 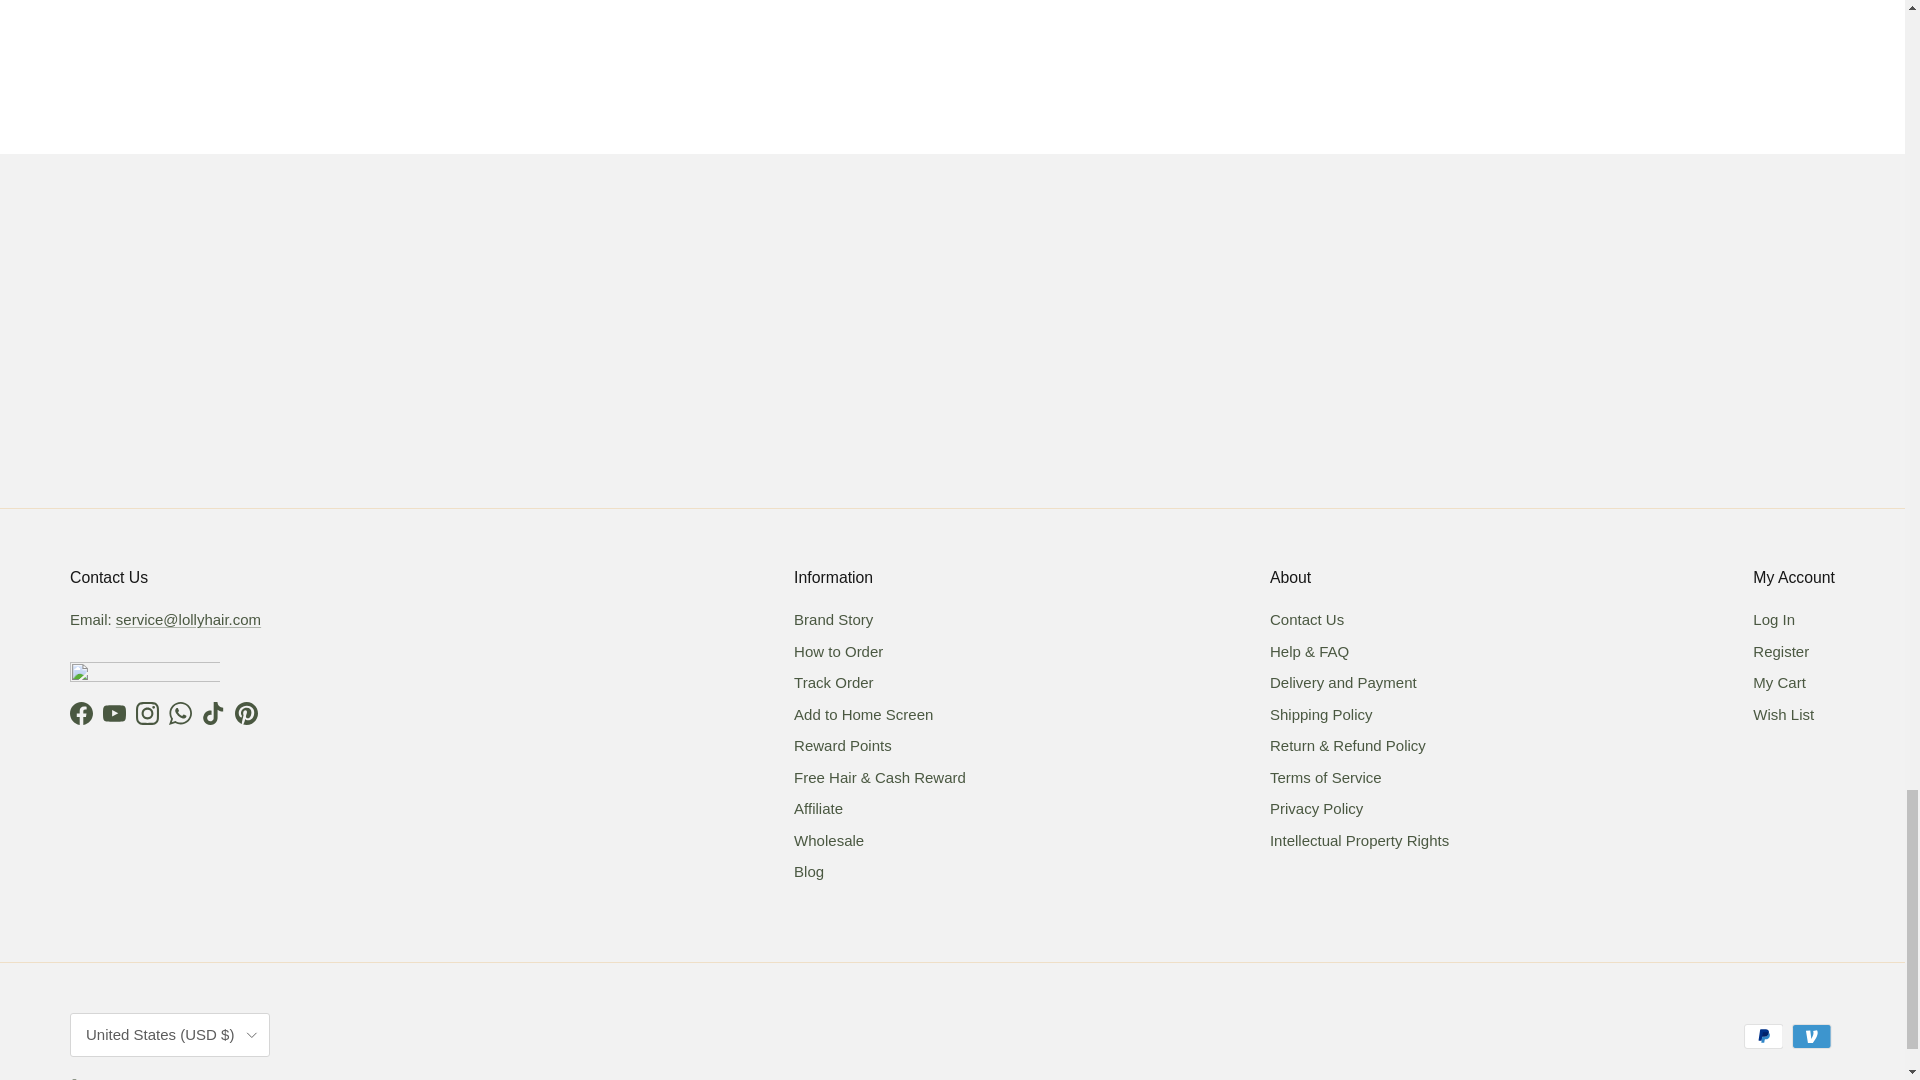 I want to click on Venmo, so click(x=1811, y=1036).